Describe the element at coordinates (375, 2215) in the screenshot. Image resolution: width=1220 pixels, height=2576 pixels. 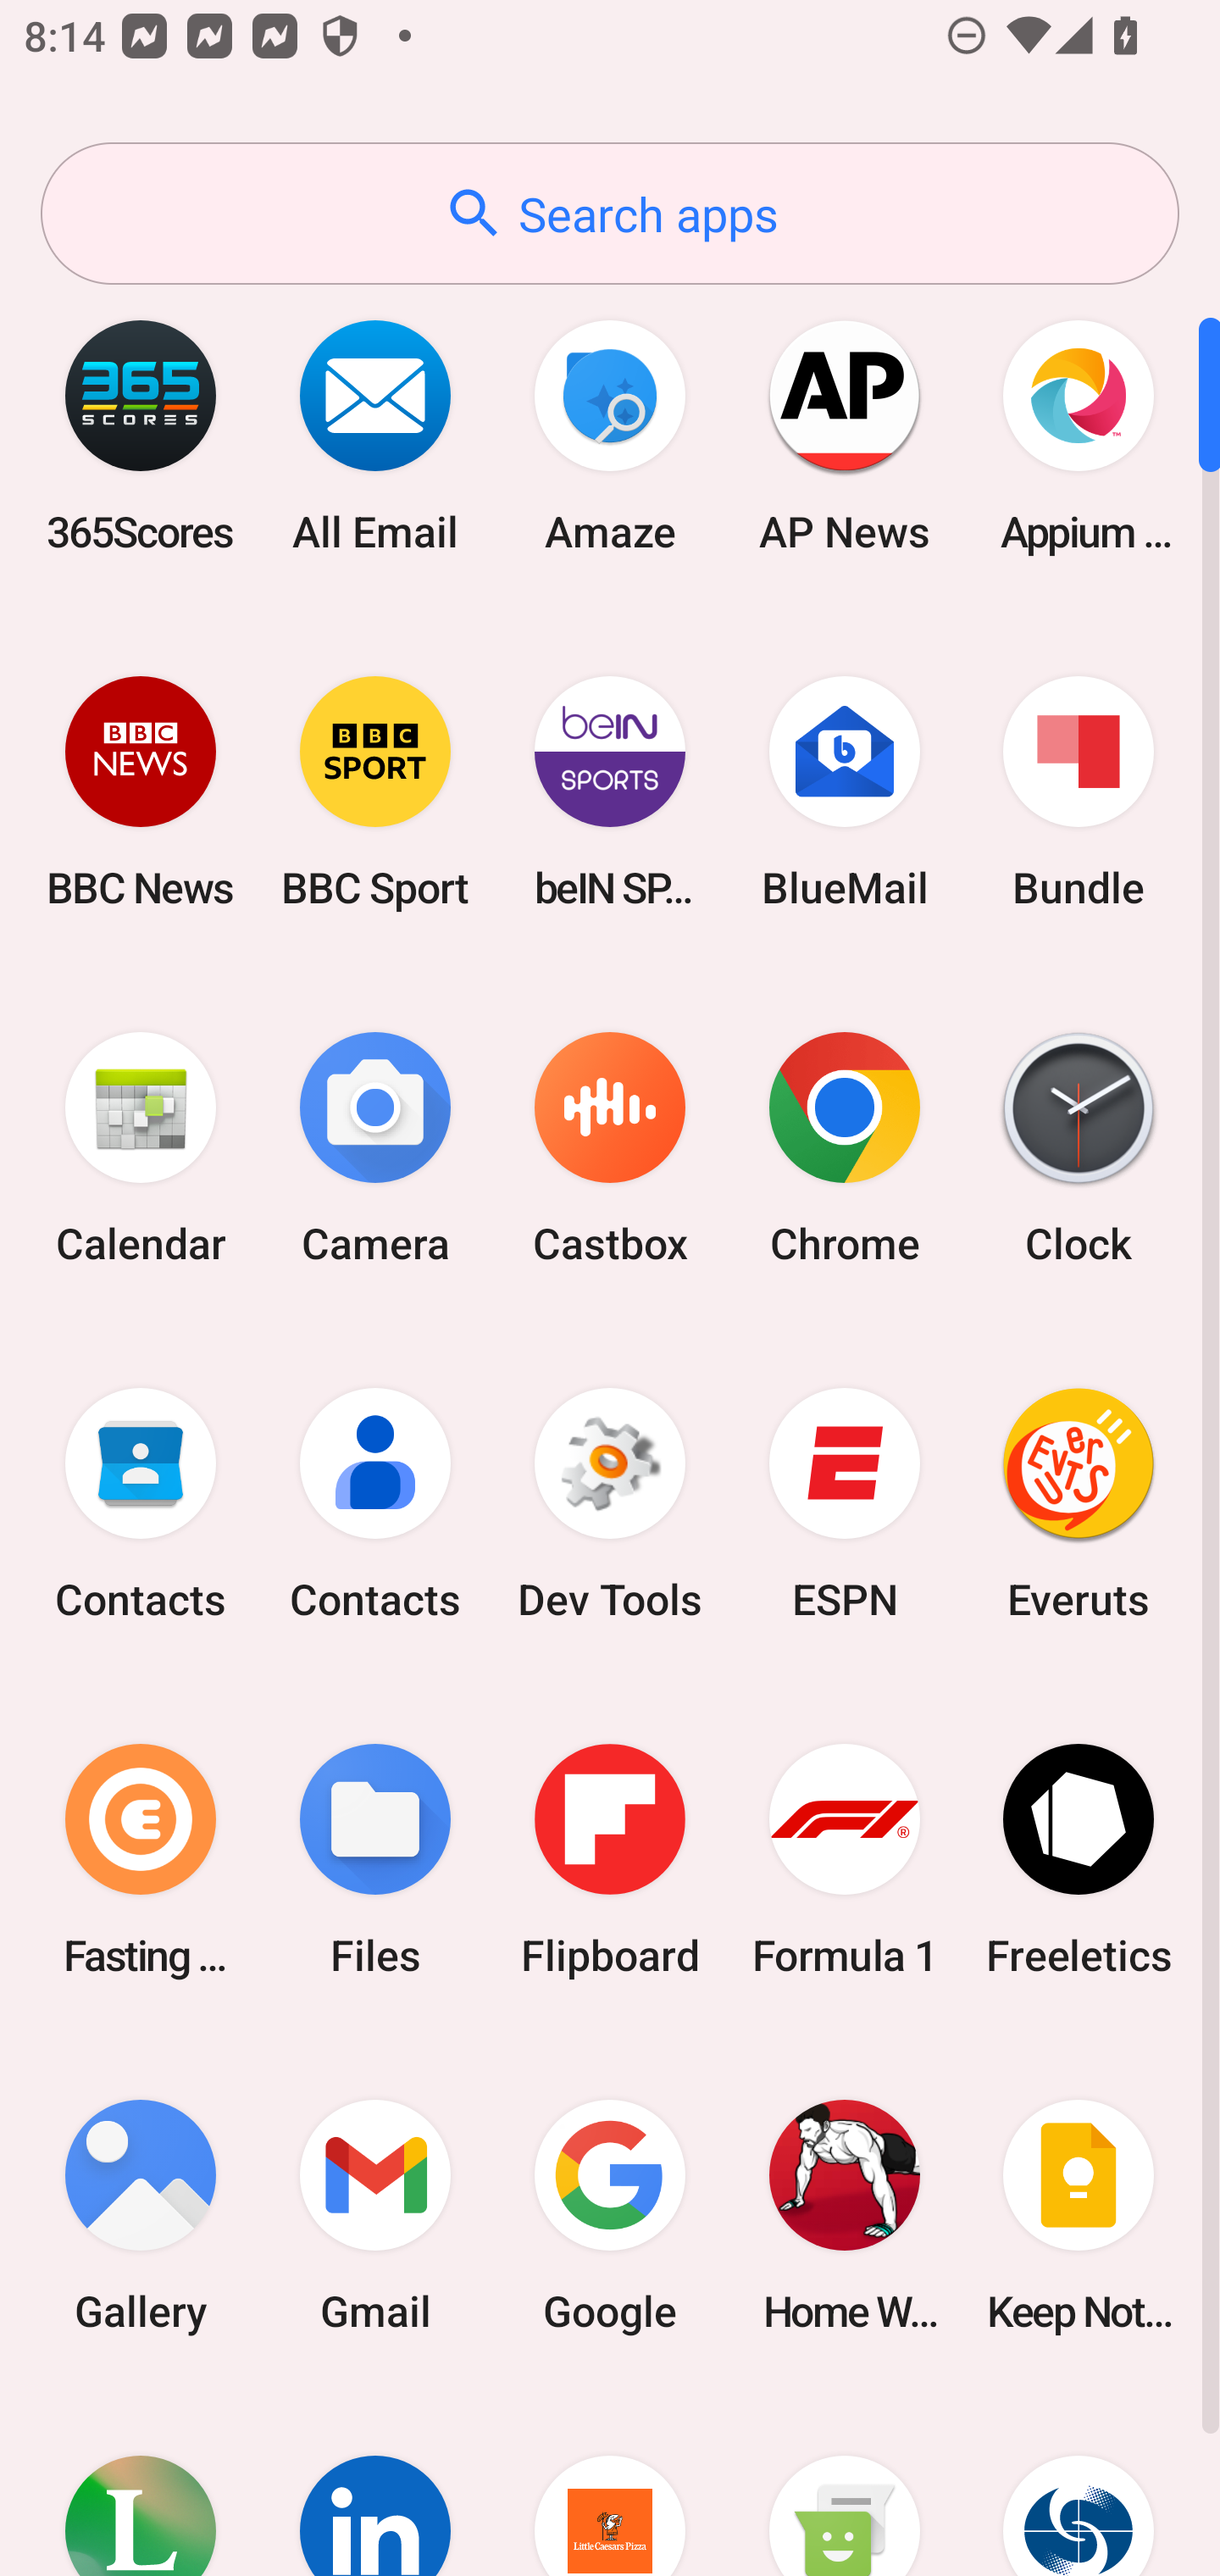
I see `Gmail` at that location.